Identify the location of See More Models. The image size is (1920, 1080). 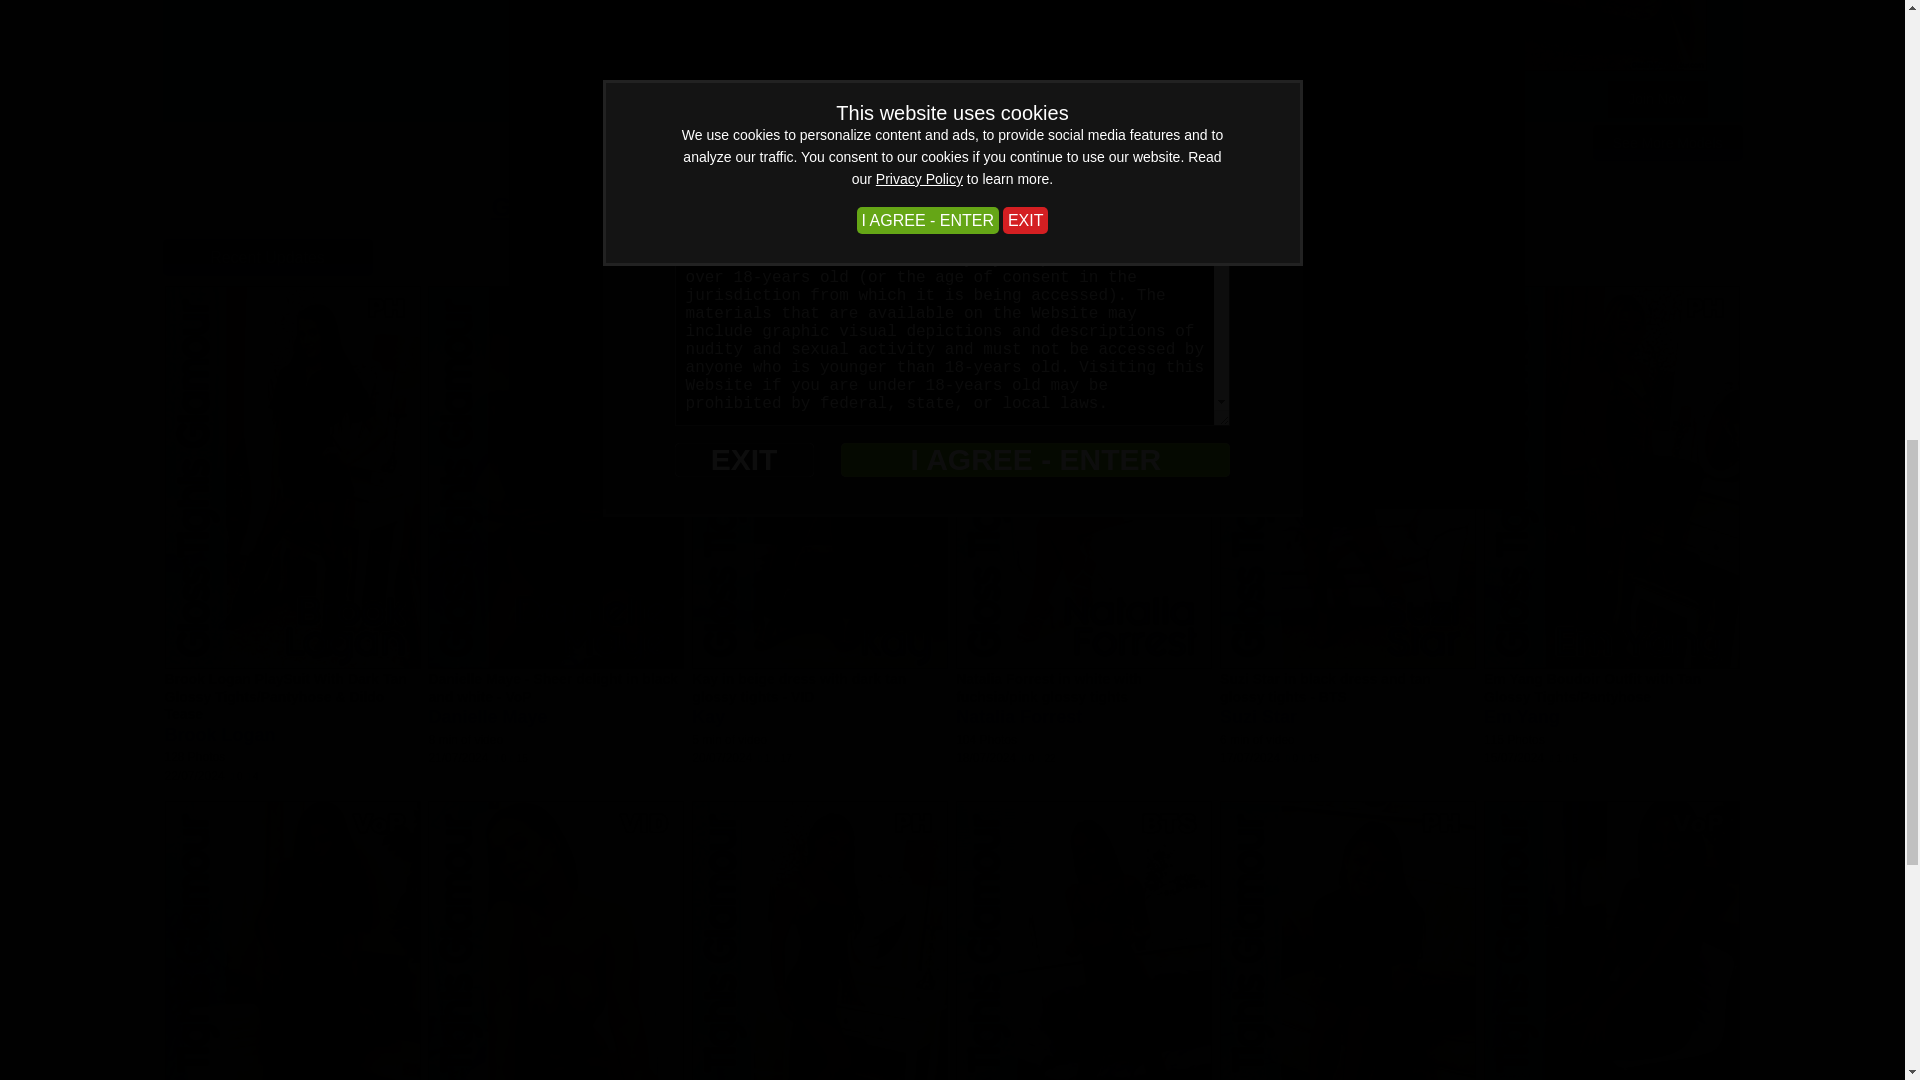
(1668, 142).